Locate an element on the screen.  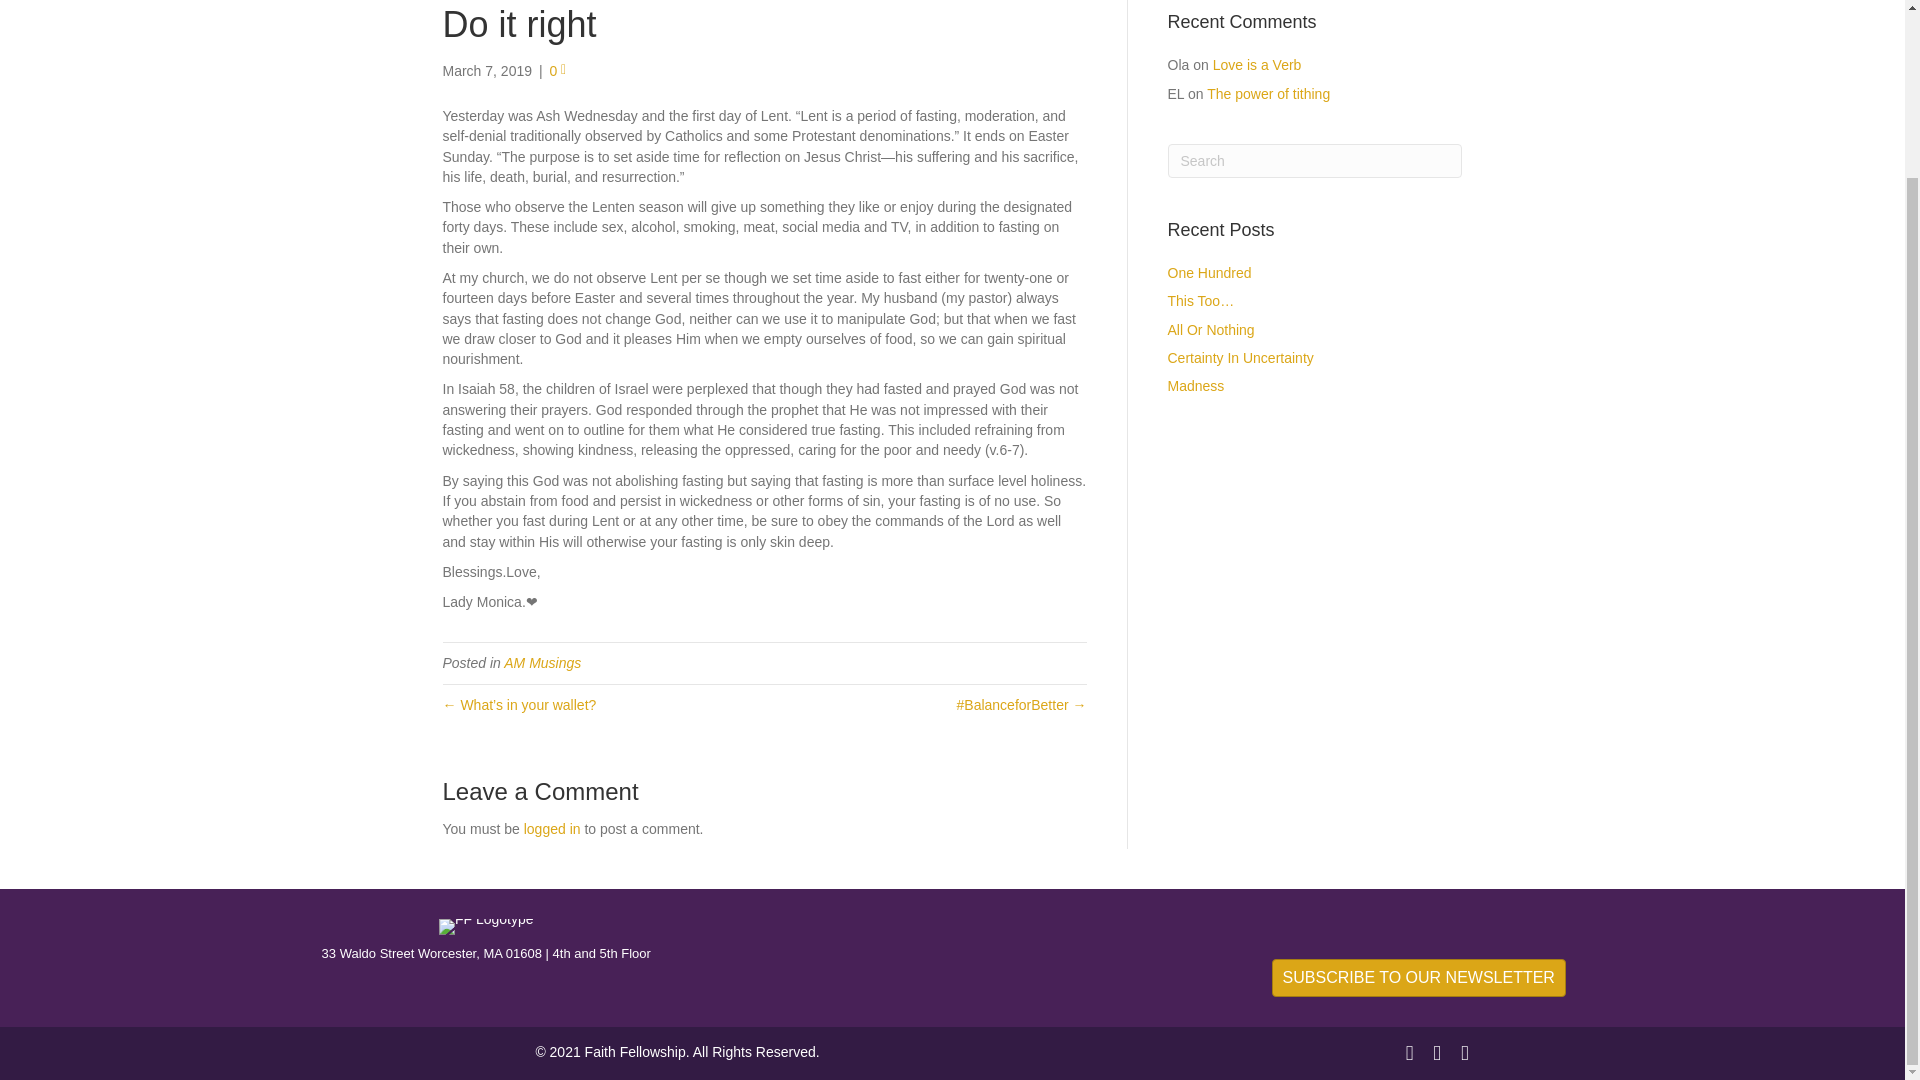
Type and press Enter to search. is located at coordinates (1315, 160).